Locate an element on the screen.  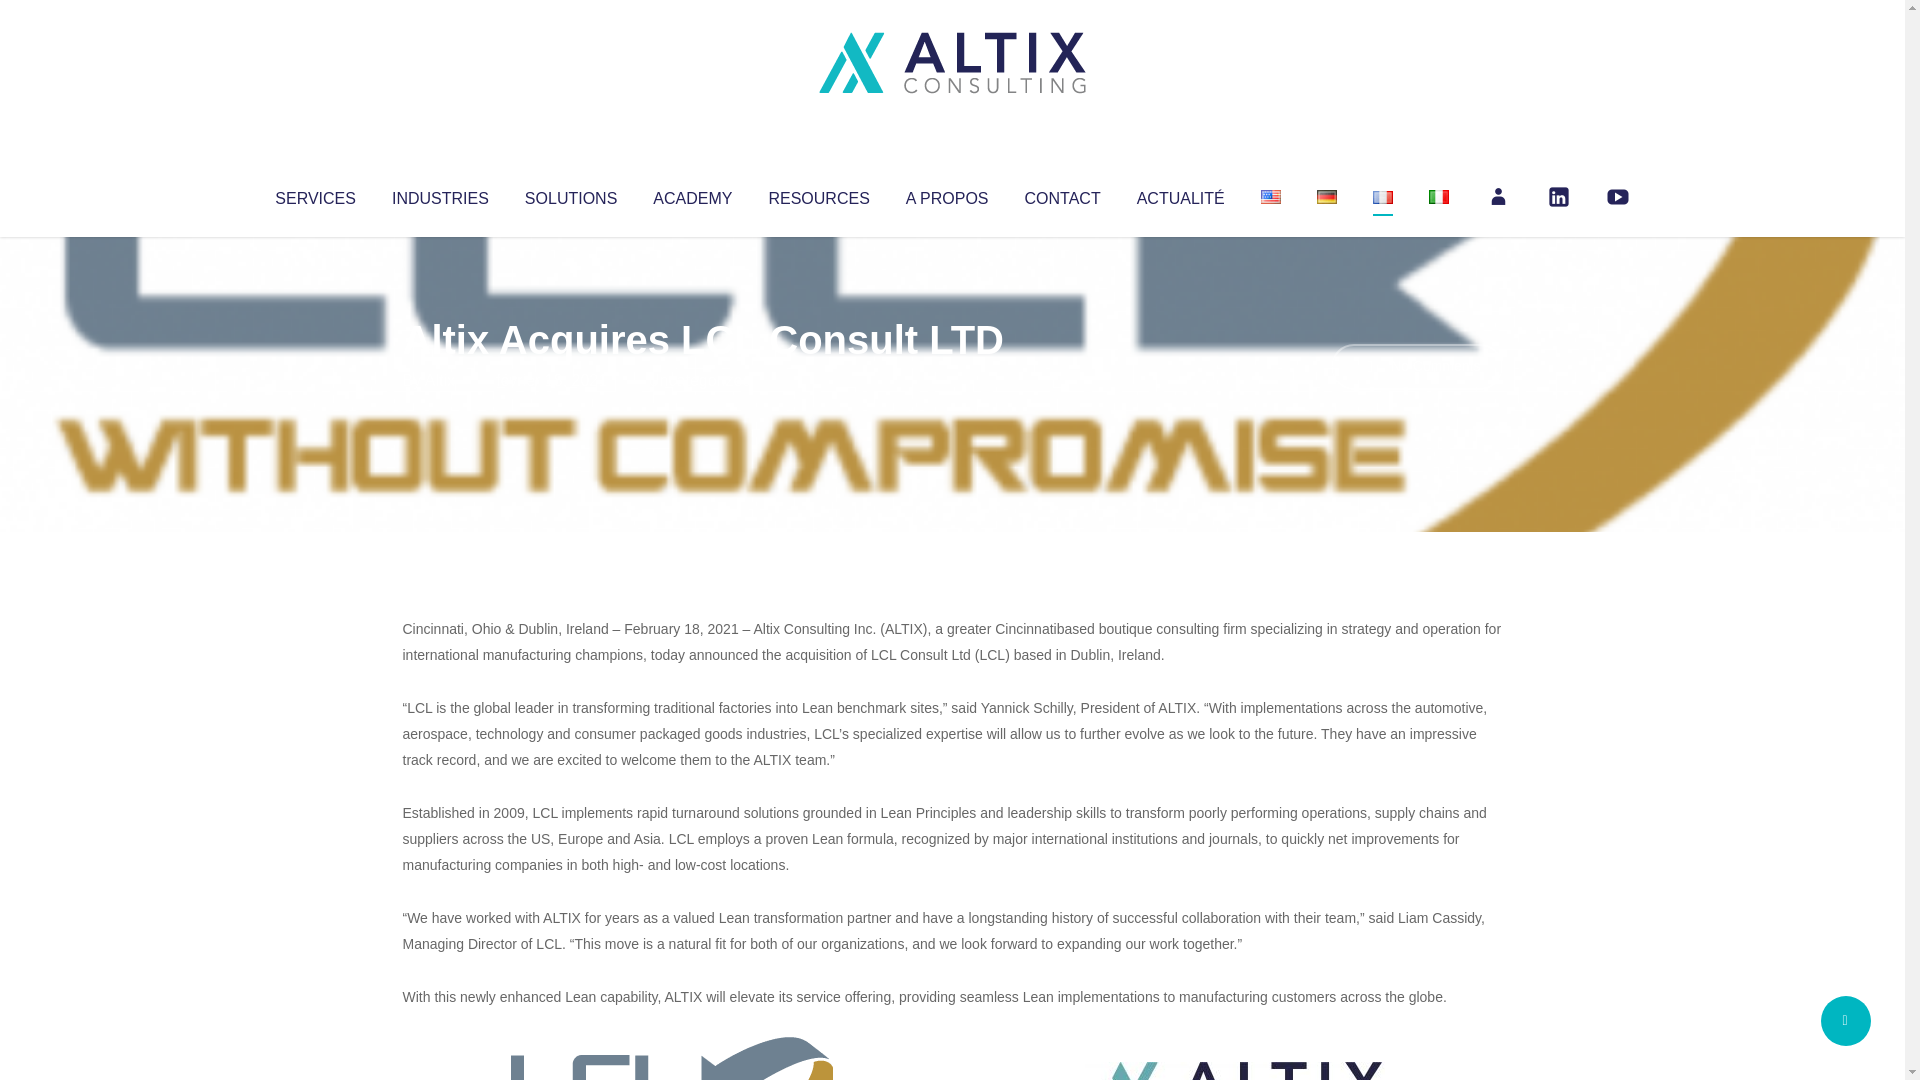
RESOURCES is located at coordinates (818, 194).